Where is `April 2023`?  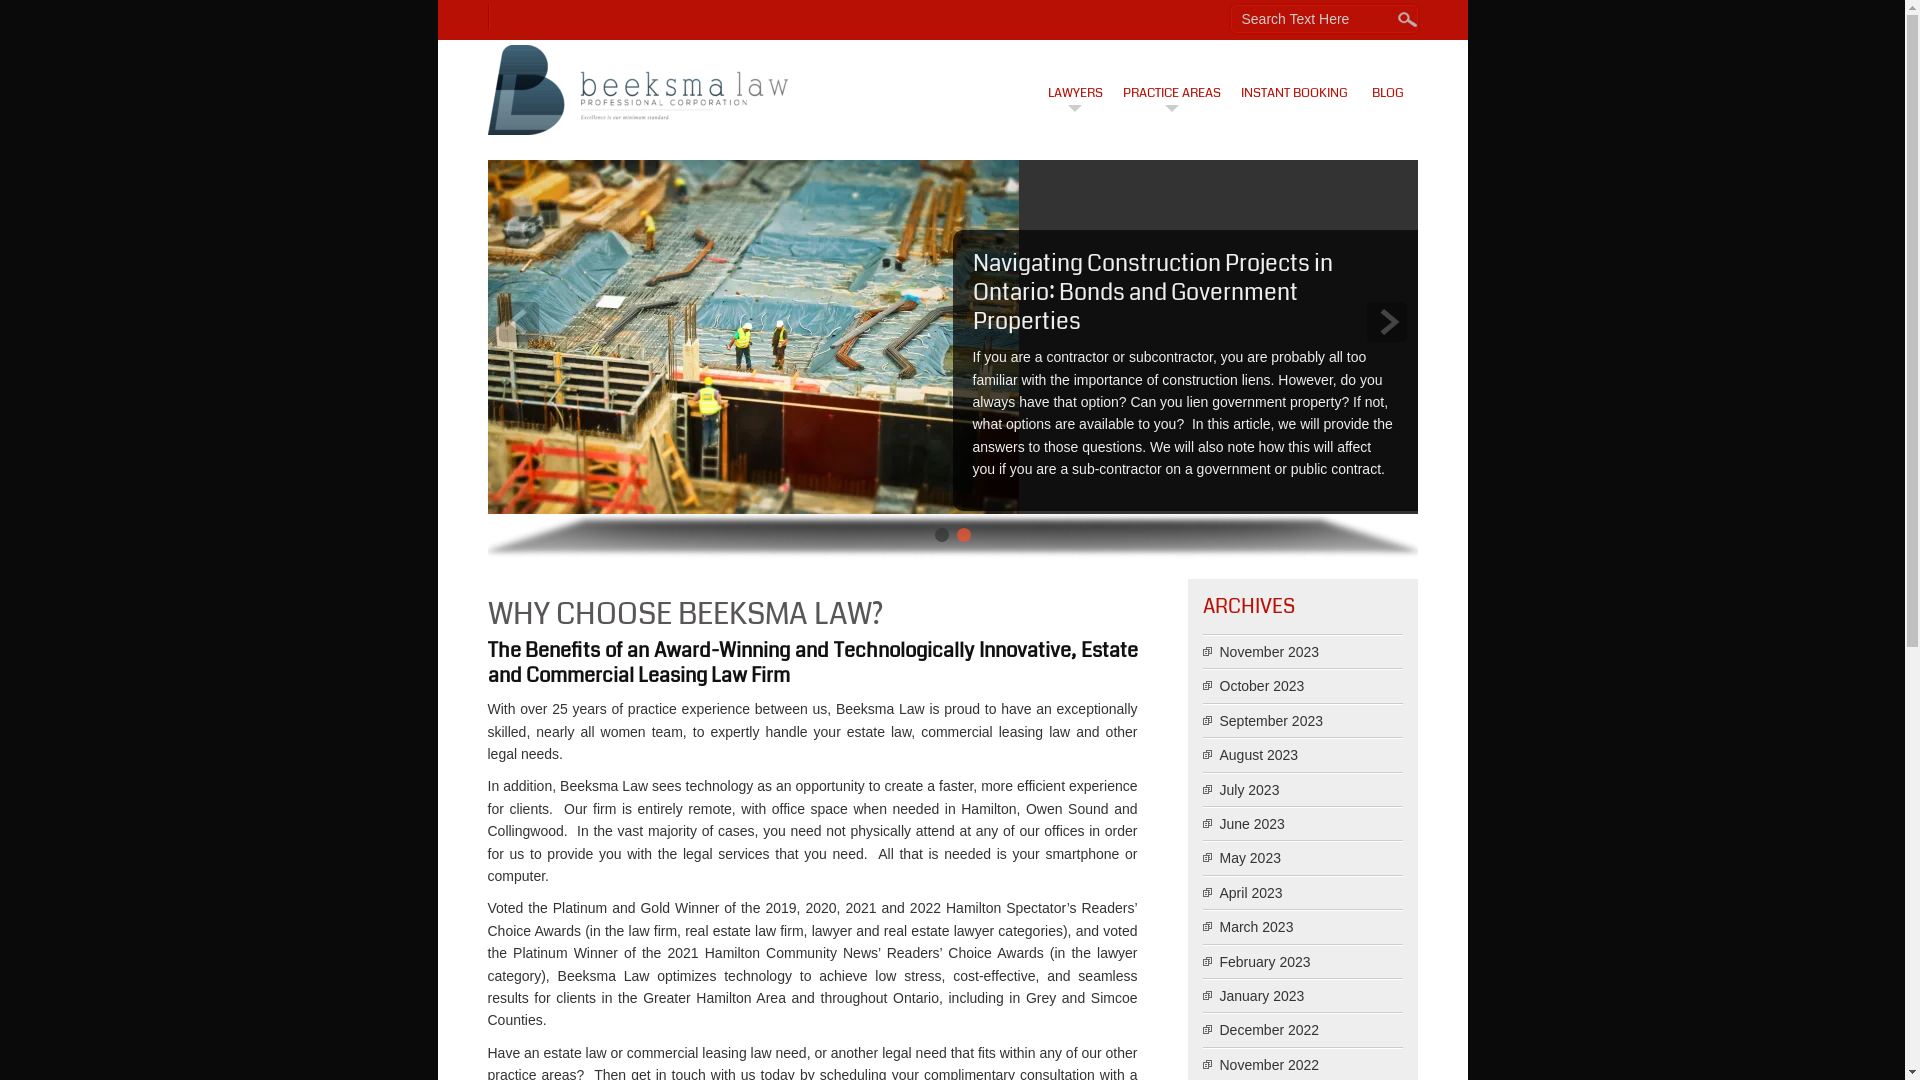
April 2023 is located at coordinates (1252, 893).